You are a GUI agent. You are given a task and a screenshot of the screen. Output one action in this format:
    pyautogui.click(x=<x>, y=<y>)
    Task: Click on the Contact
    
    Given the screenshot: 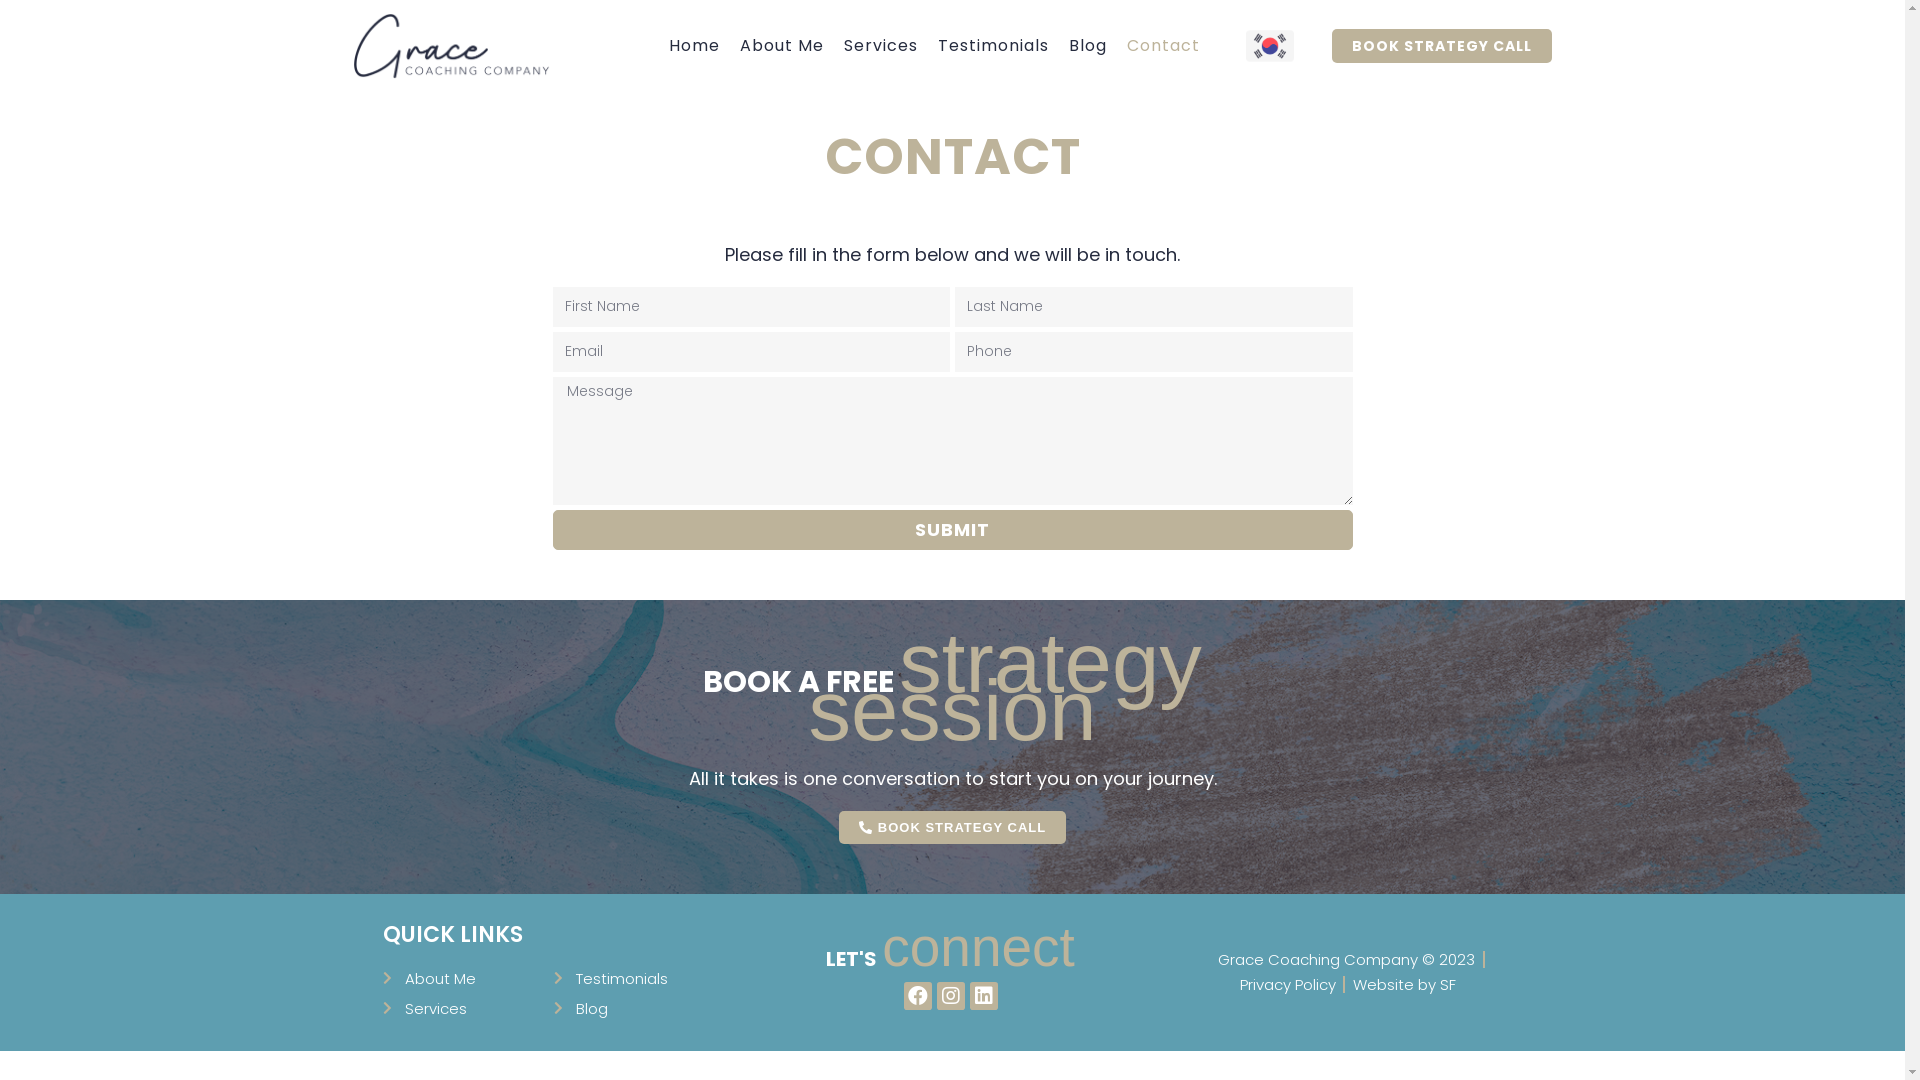 What is the action you would take?
    pyautogui.click(x=1164, y=46)
    